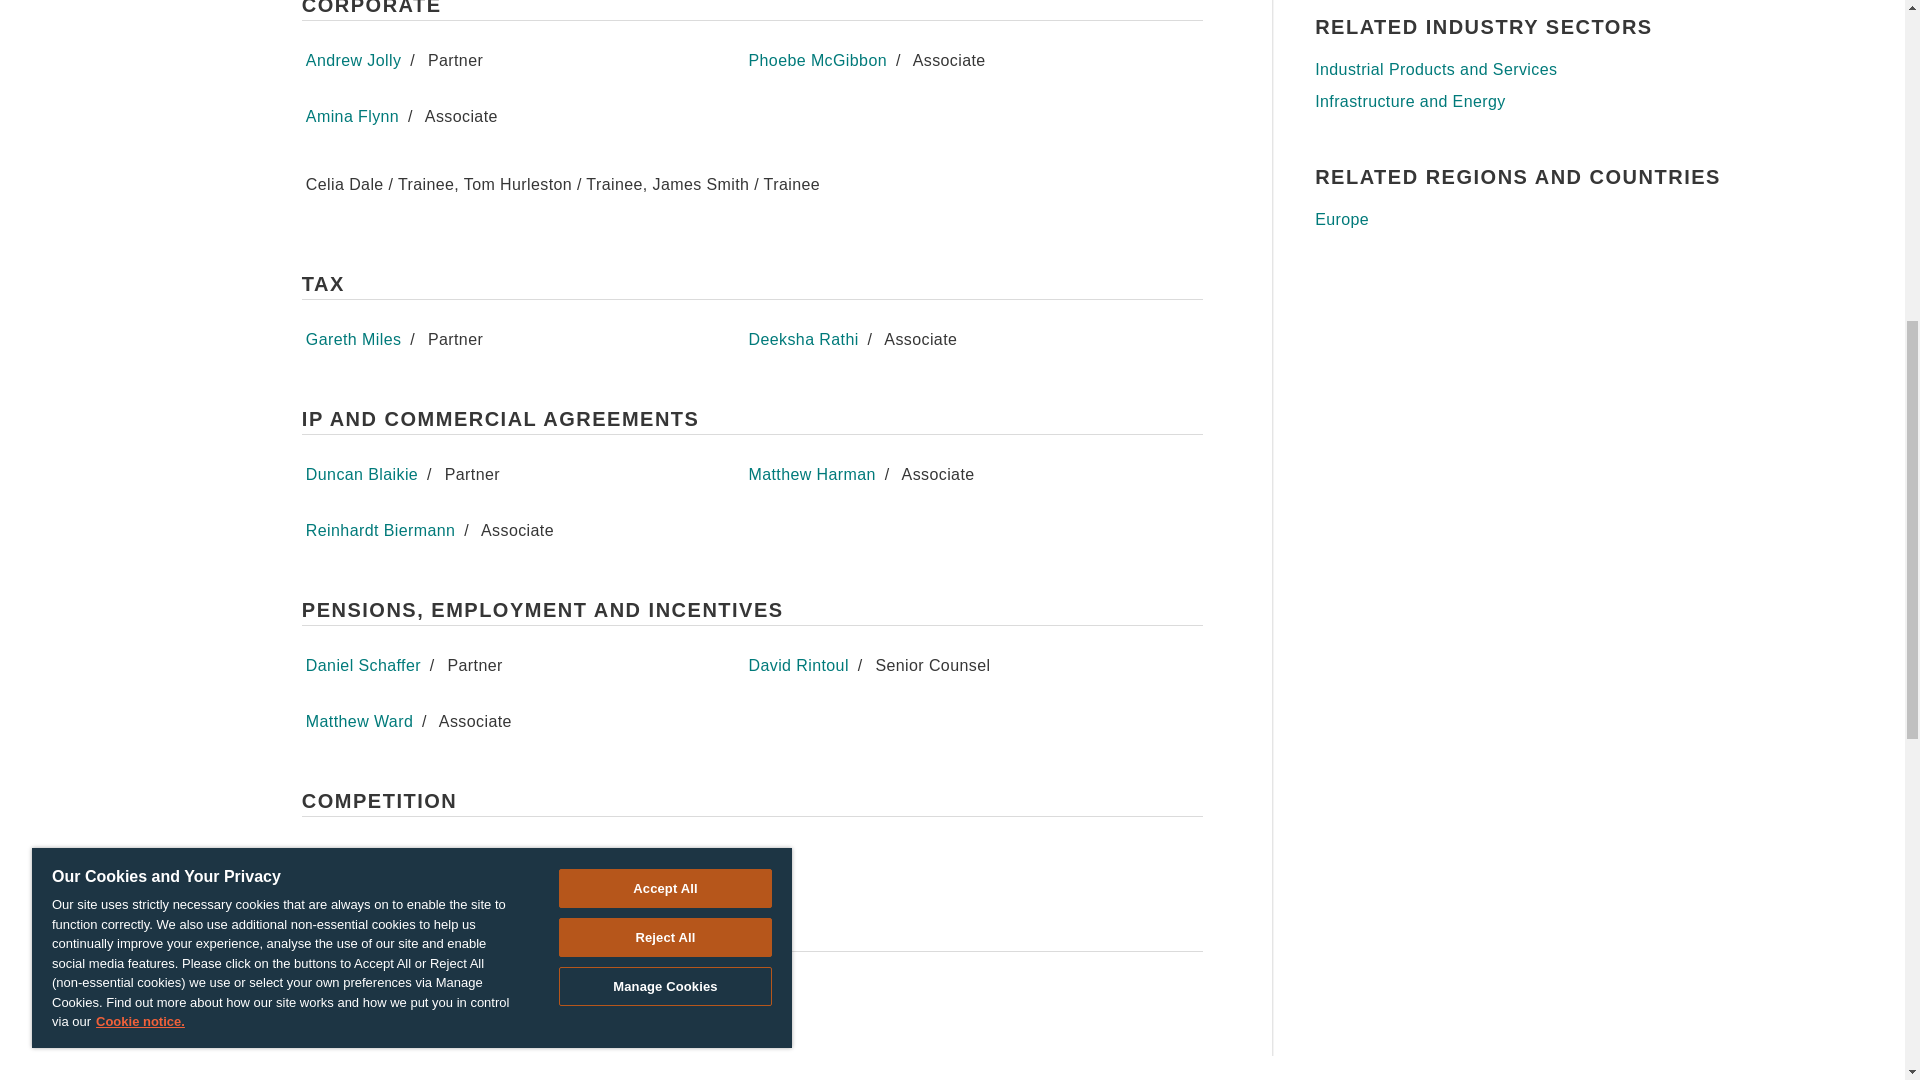  What do you see at coordinates (348, 856) in the screenshot?
I see `Claire Jeffs` at bounding box center [348, 856].